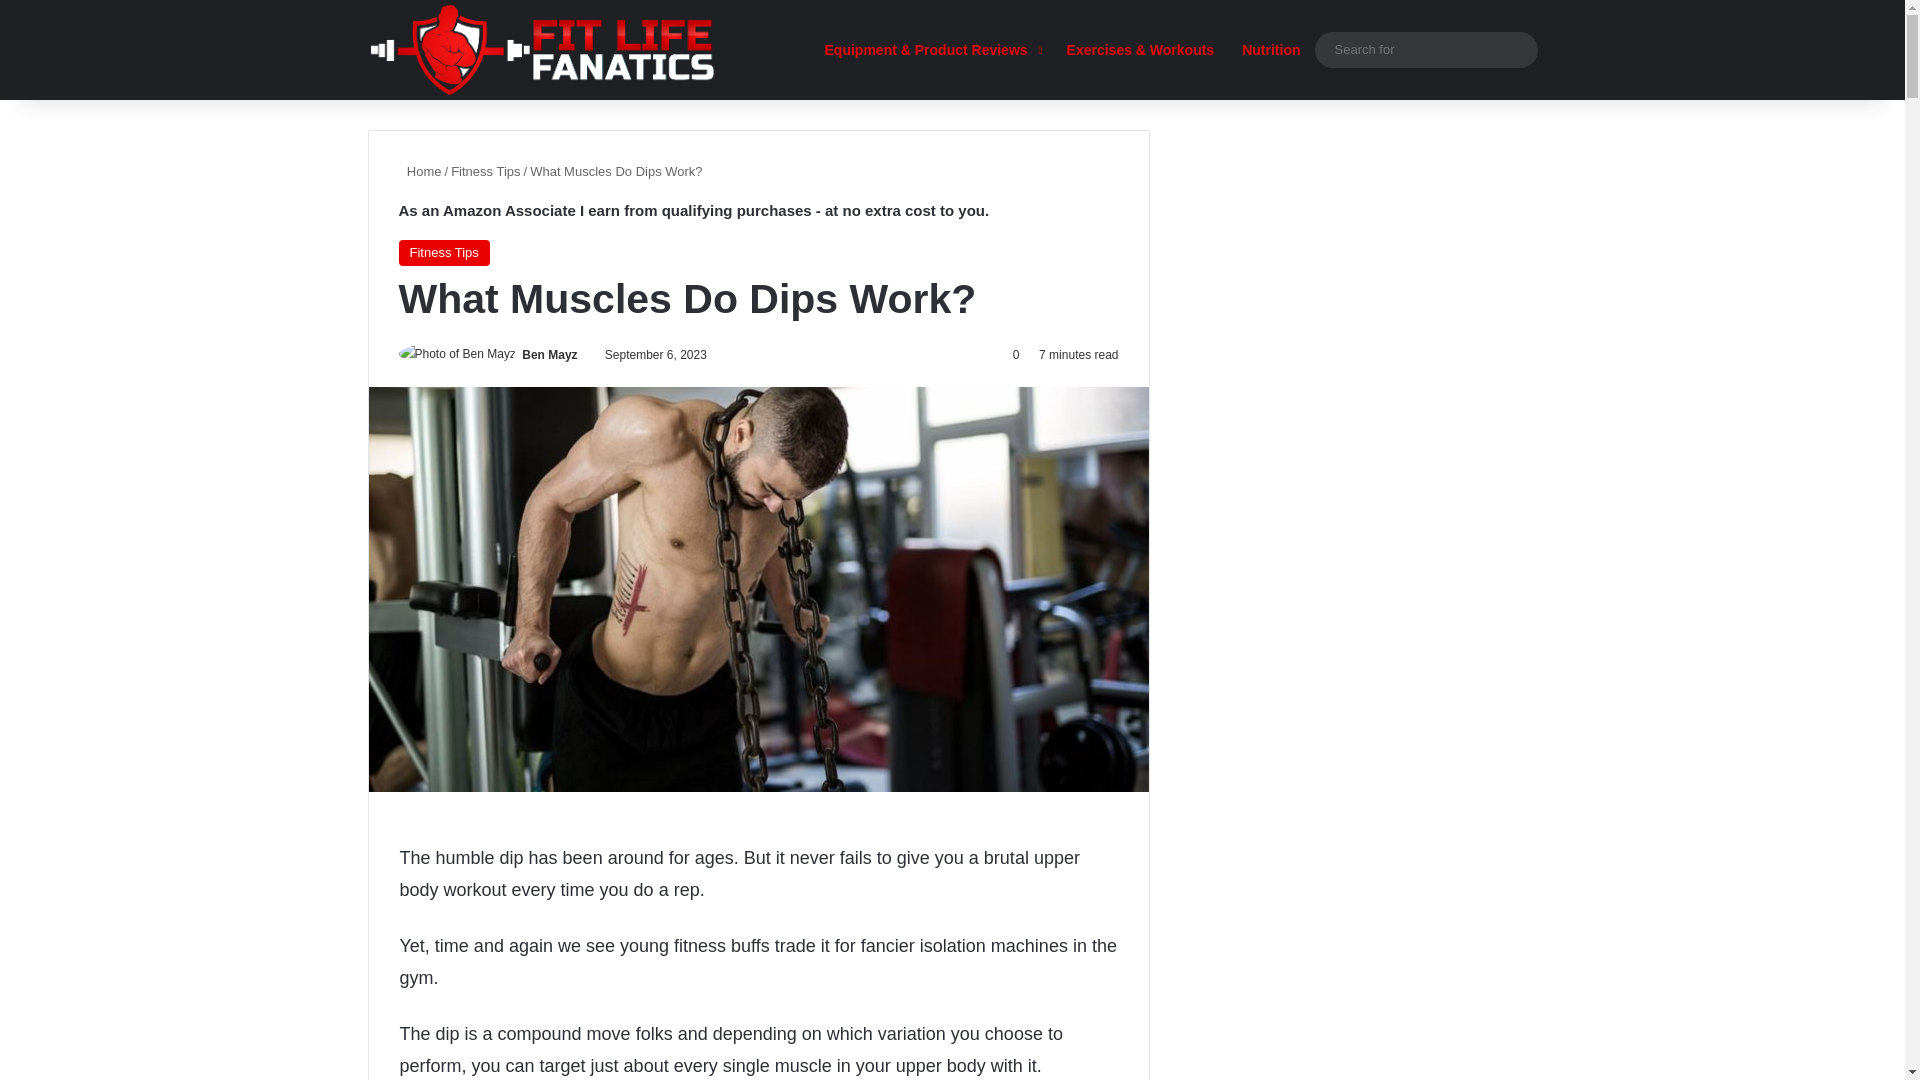 This screenshot has width=1920, height=1080. I want to click on Fitness Tips, so click(443, 252).